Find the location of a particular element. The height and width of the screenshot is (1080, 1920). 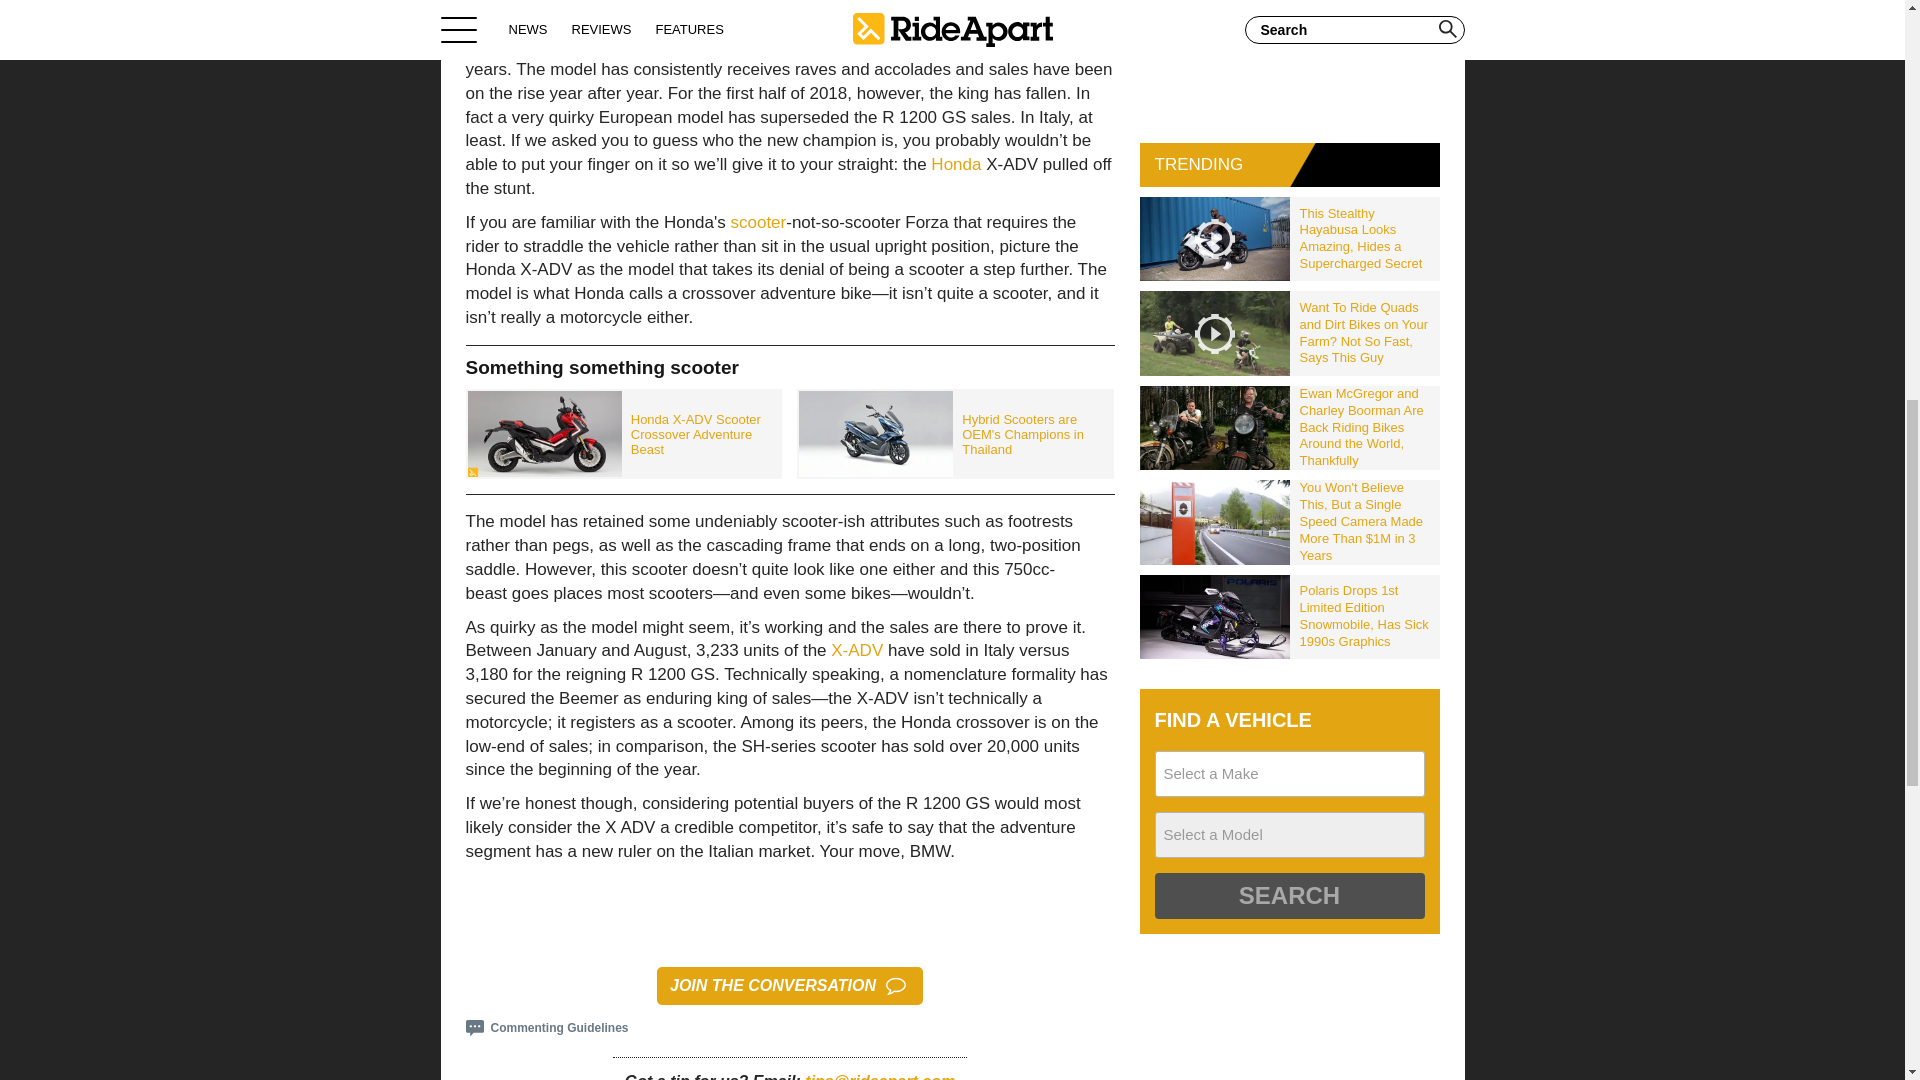

BMW is located at coordinates (520, 45).